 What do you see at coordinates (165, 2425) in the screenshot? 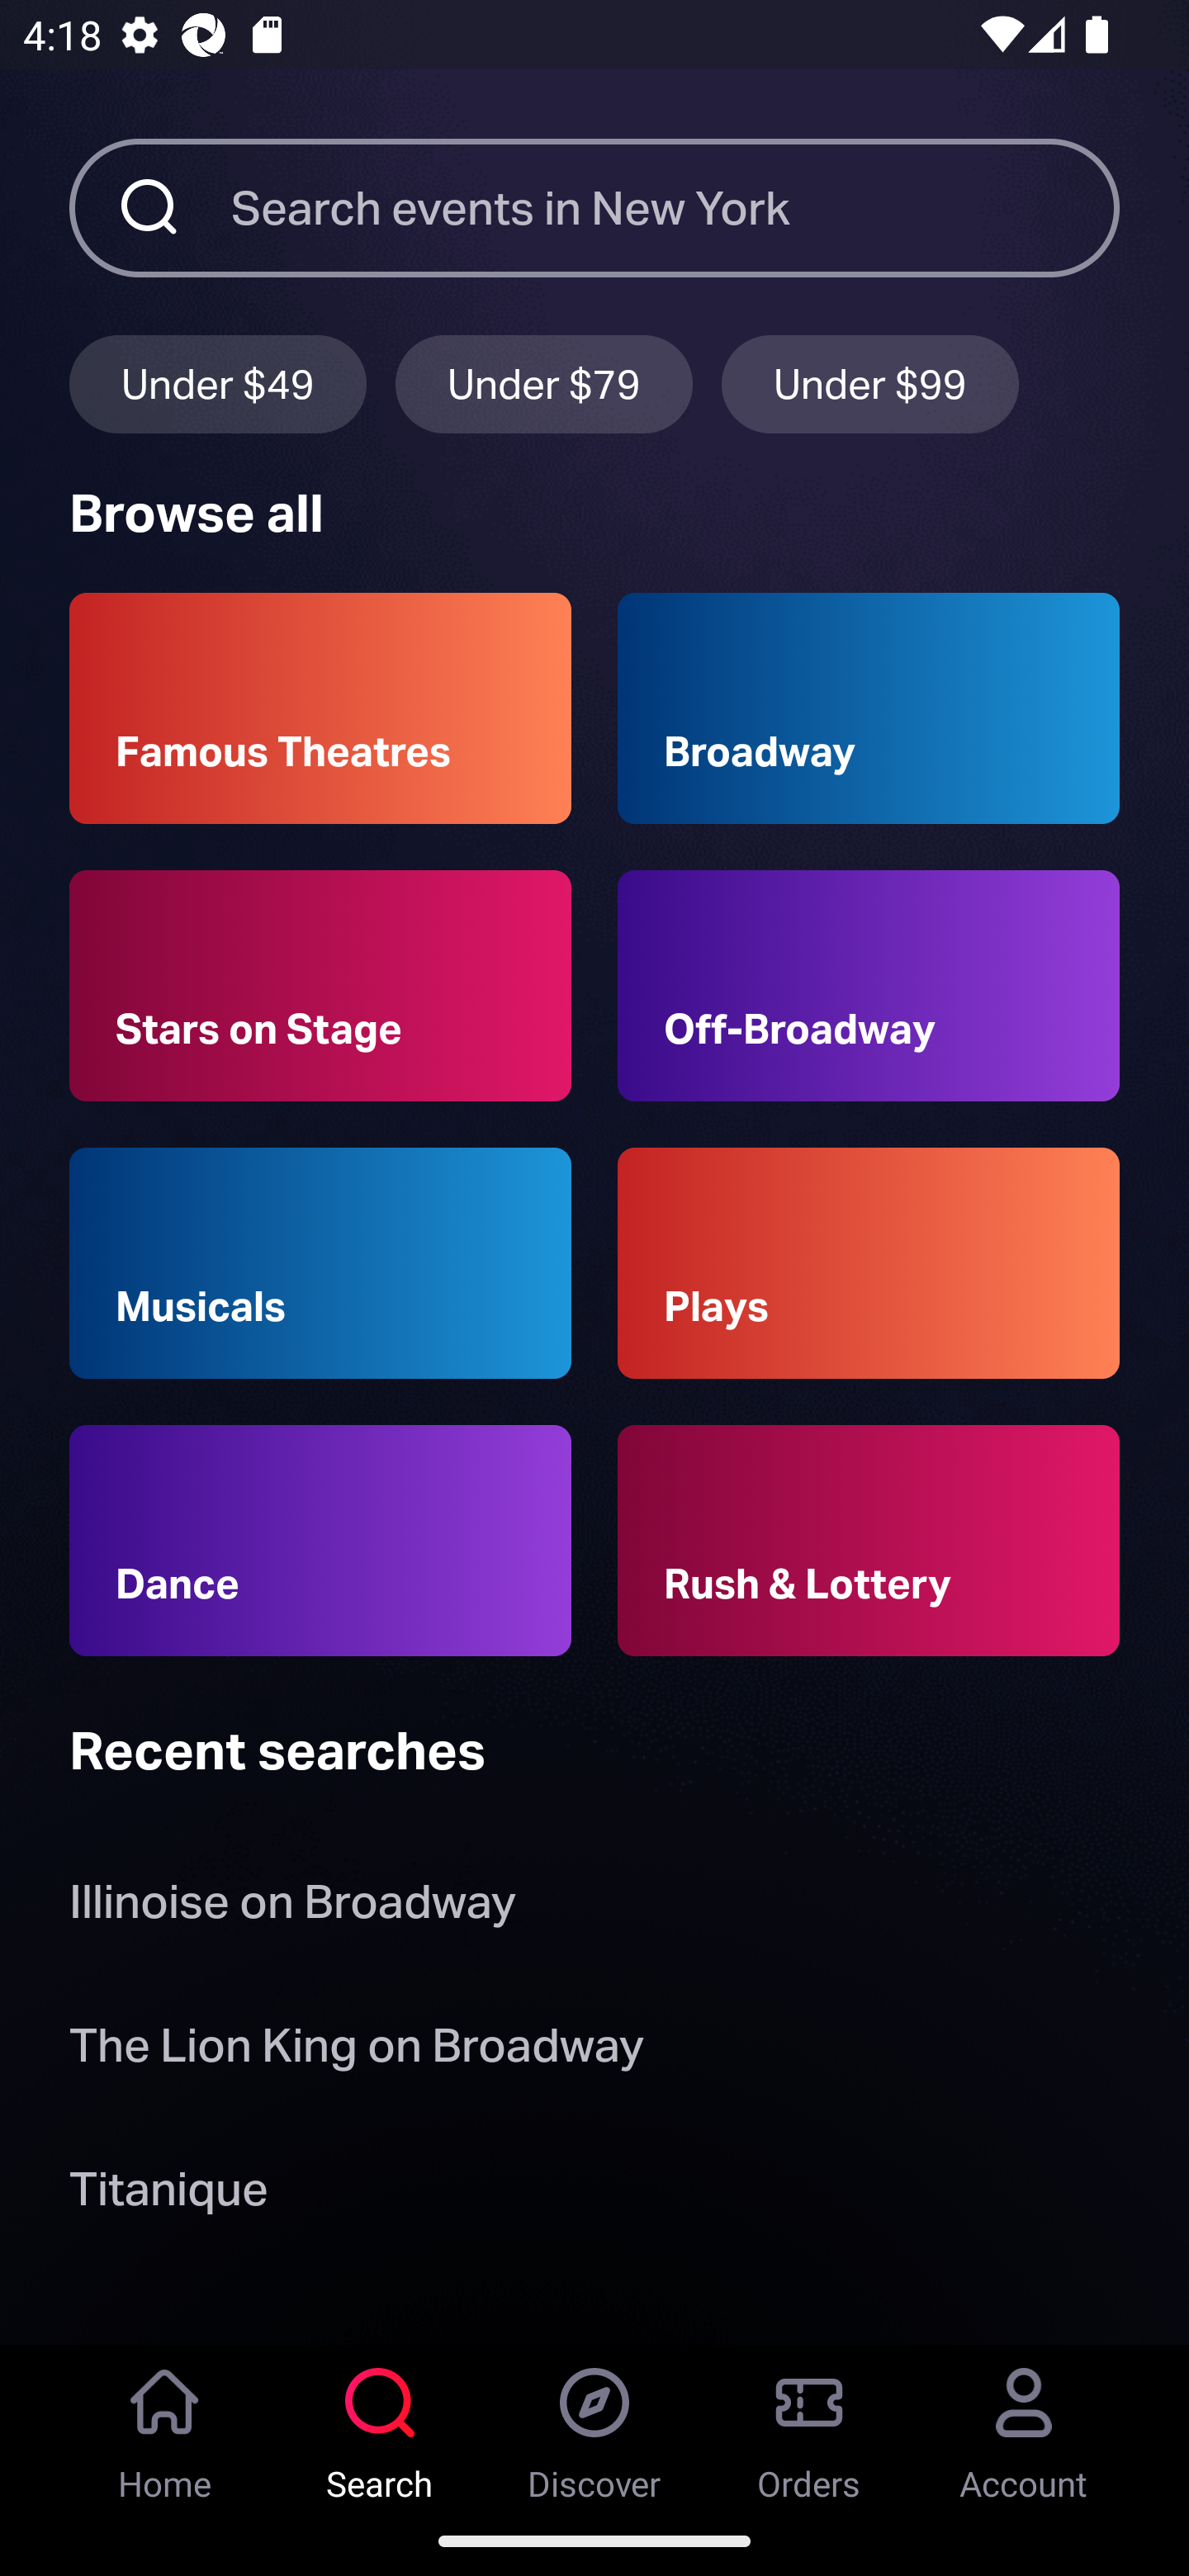
I see `Home` at bounding box center [165, 2425].